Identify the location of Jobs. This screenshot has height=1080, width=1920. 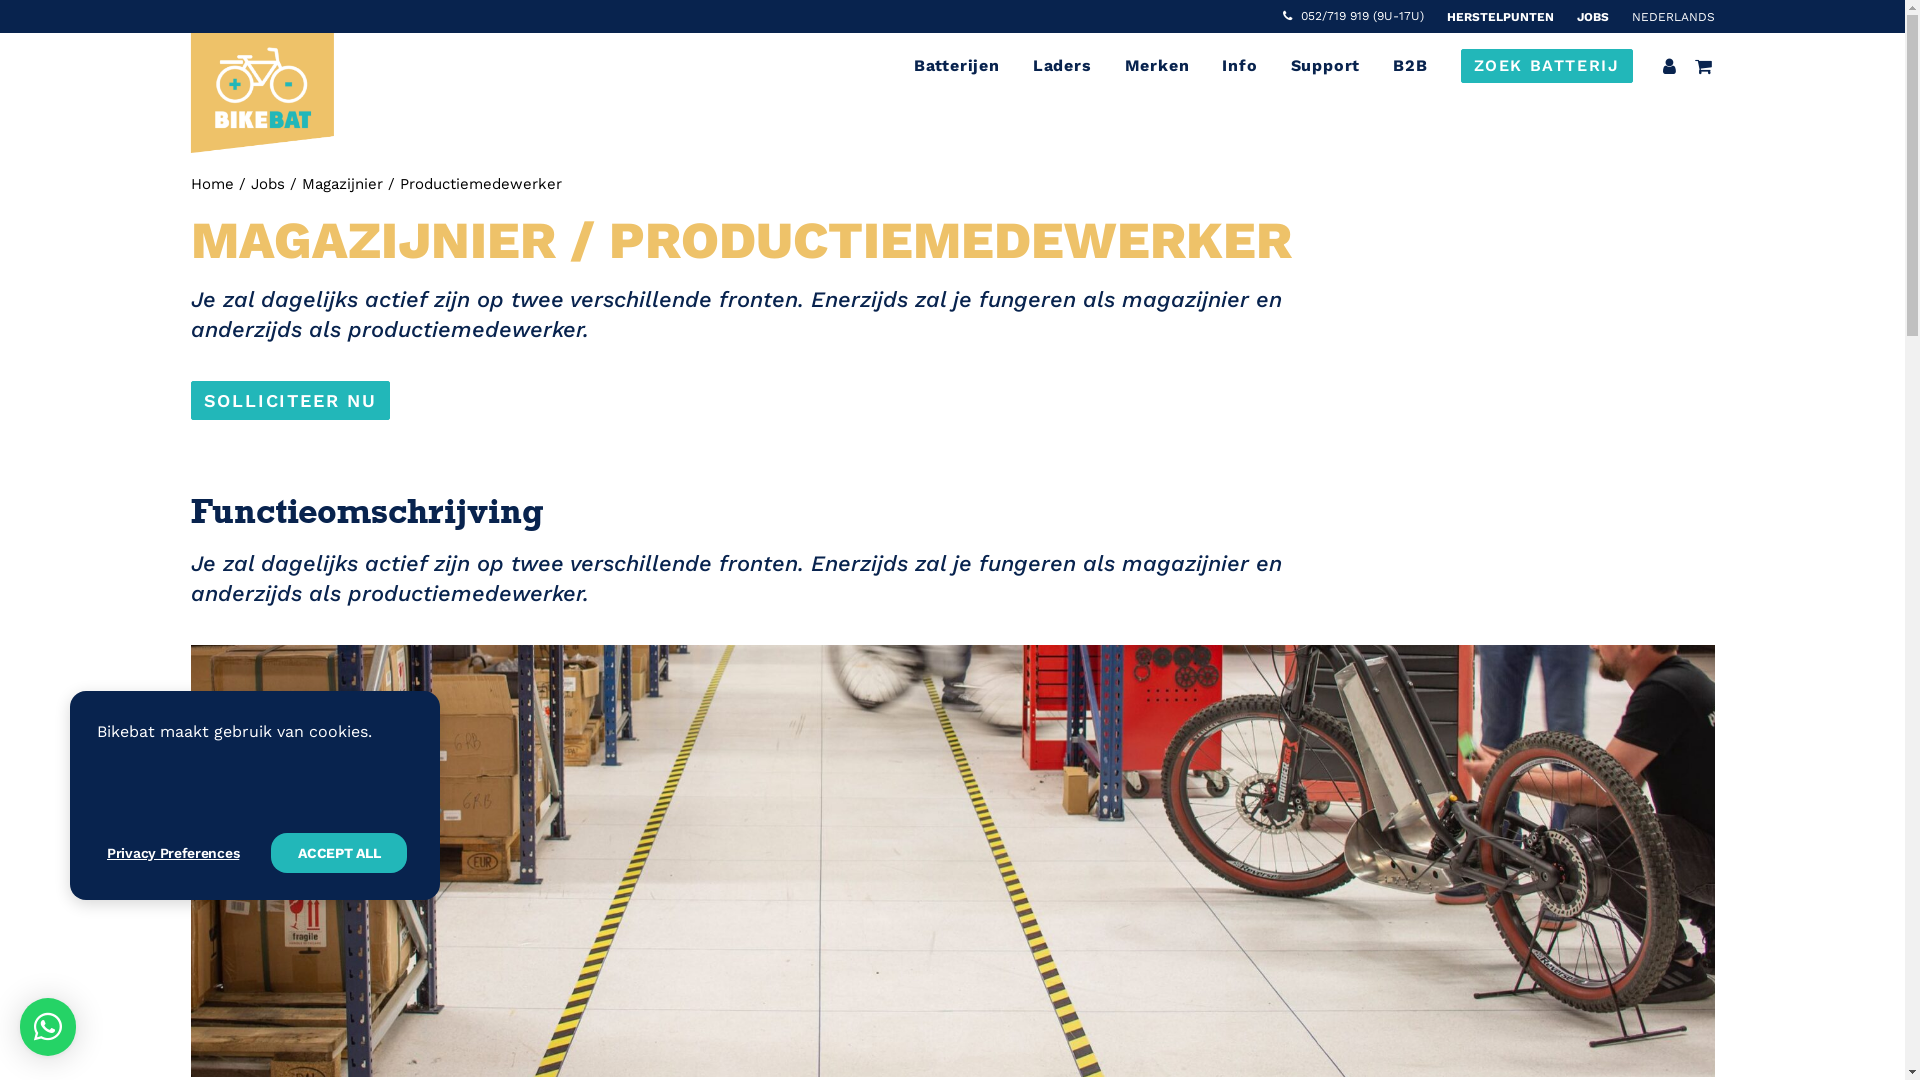
(267, 184).